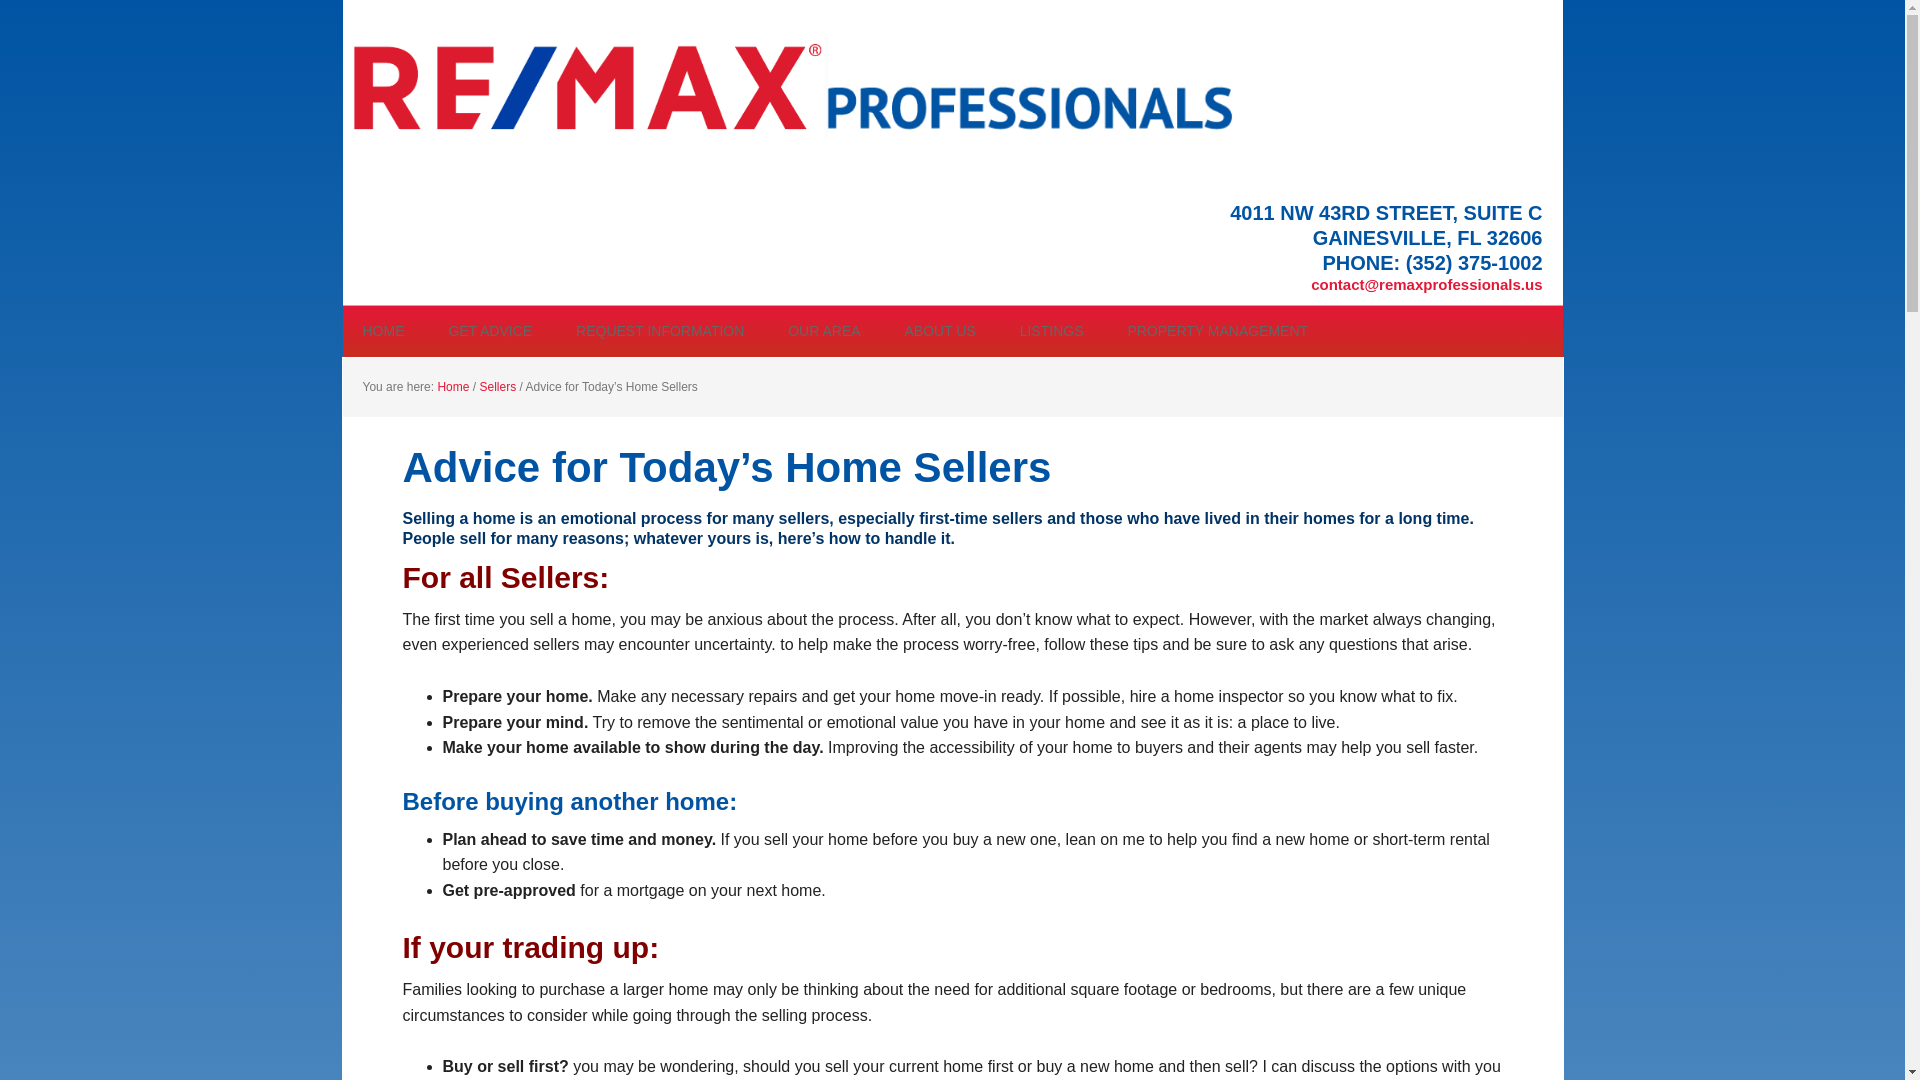 Image resolution: width=1920 pixels, height=1080 pixels. I want to click on Home, so click(452, 387).